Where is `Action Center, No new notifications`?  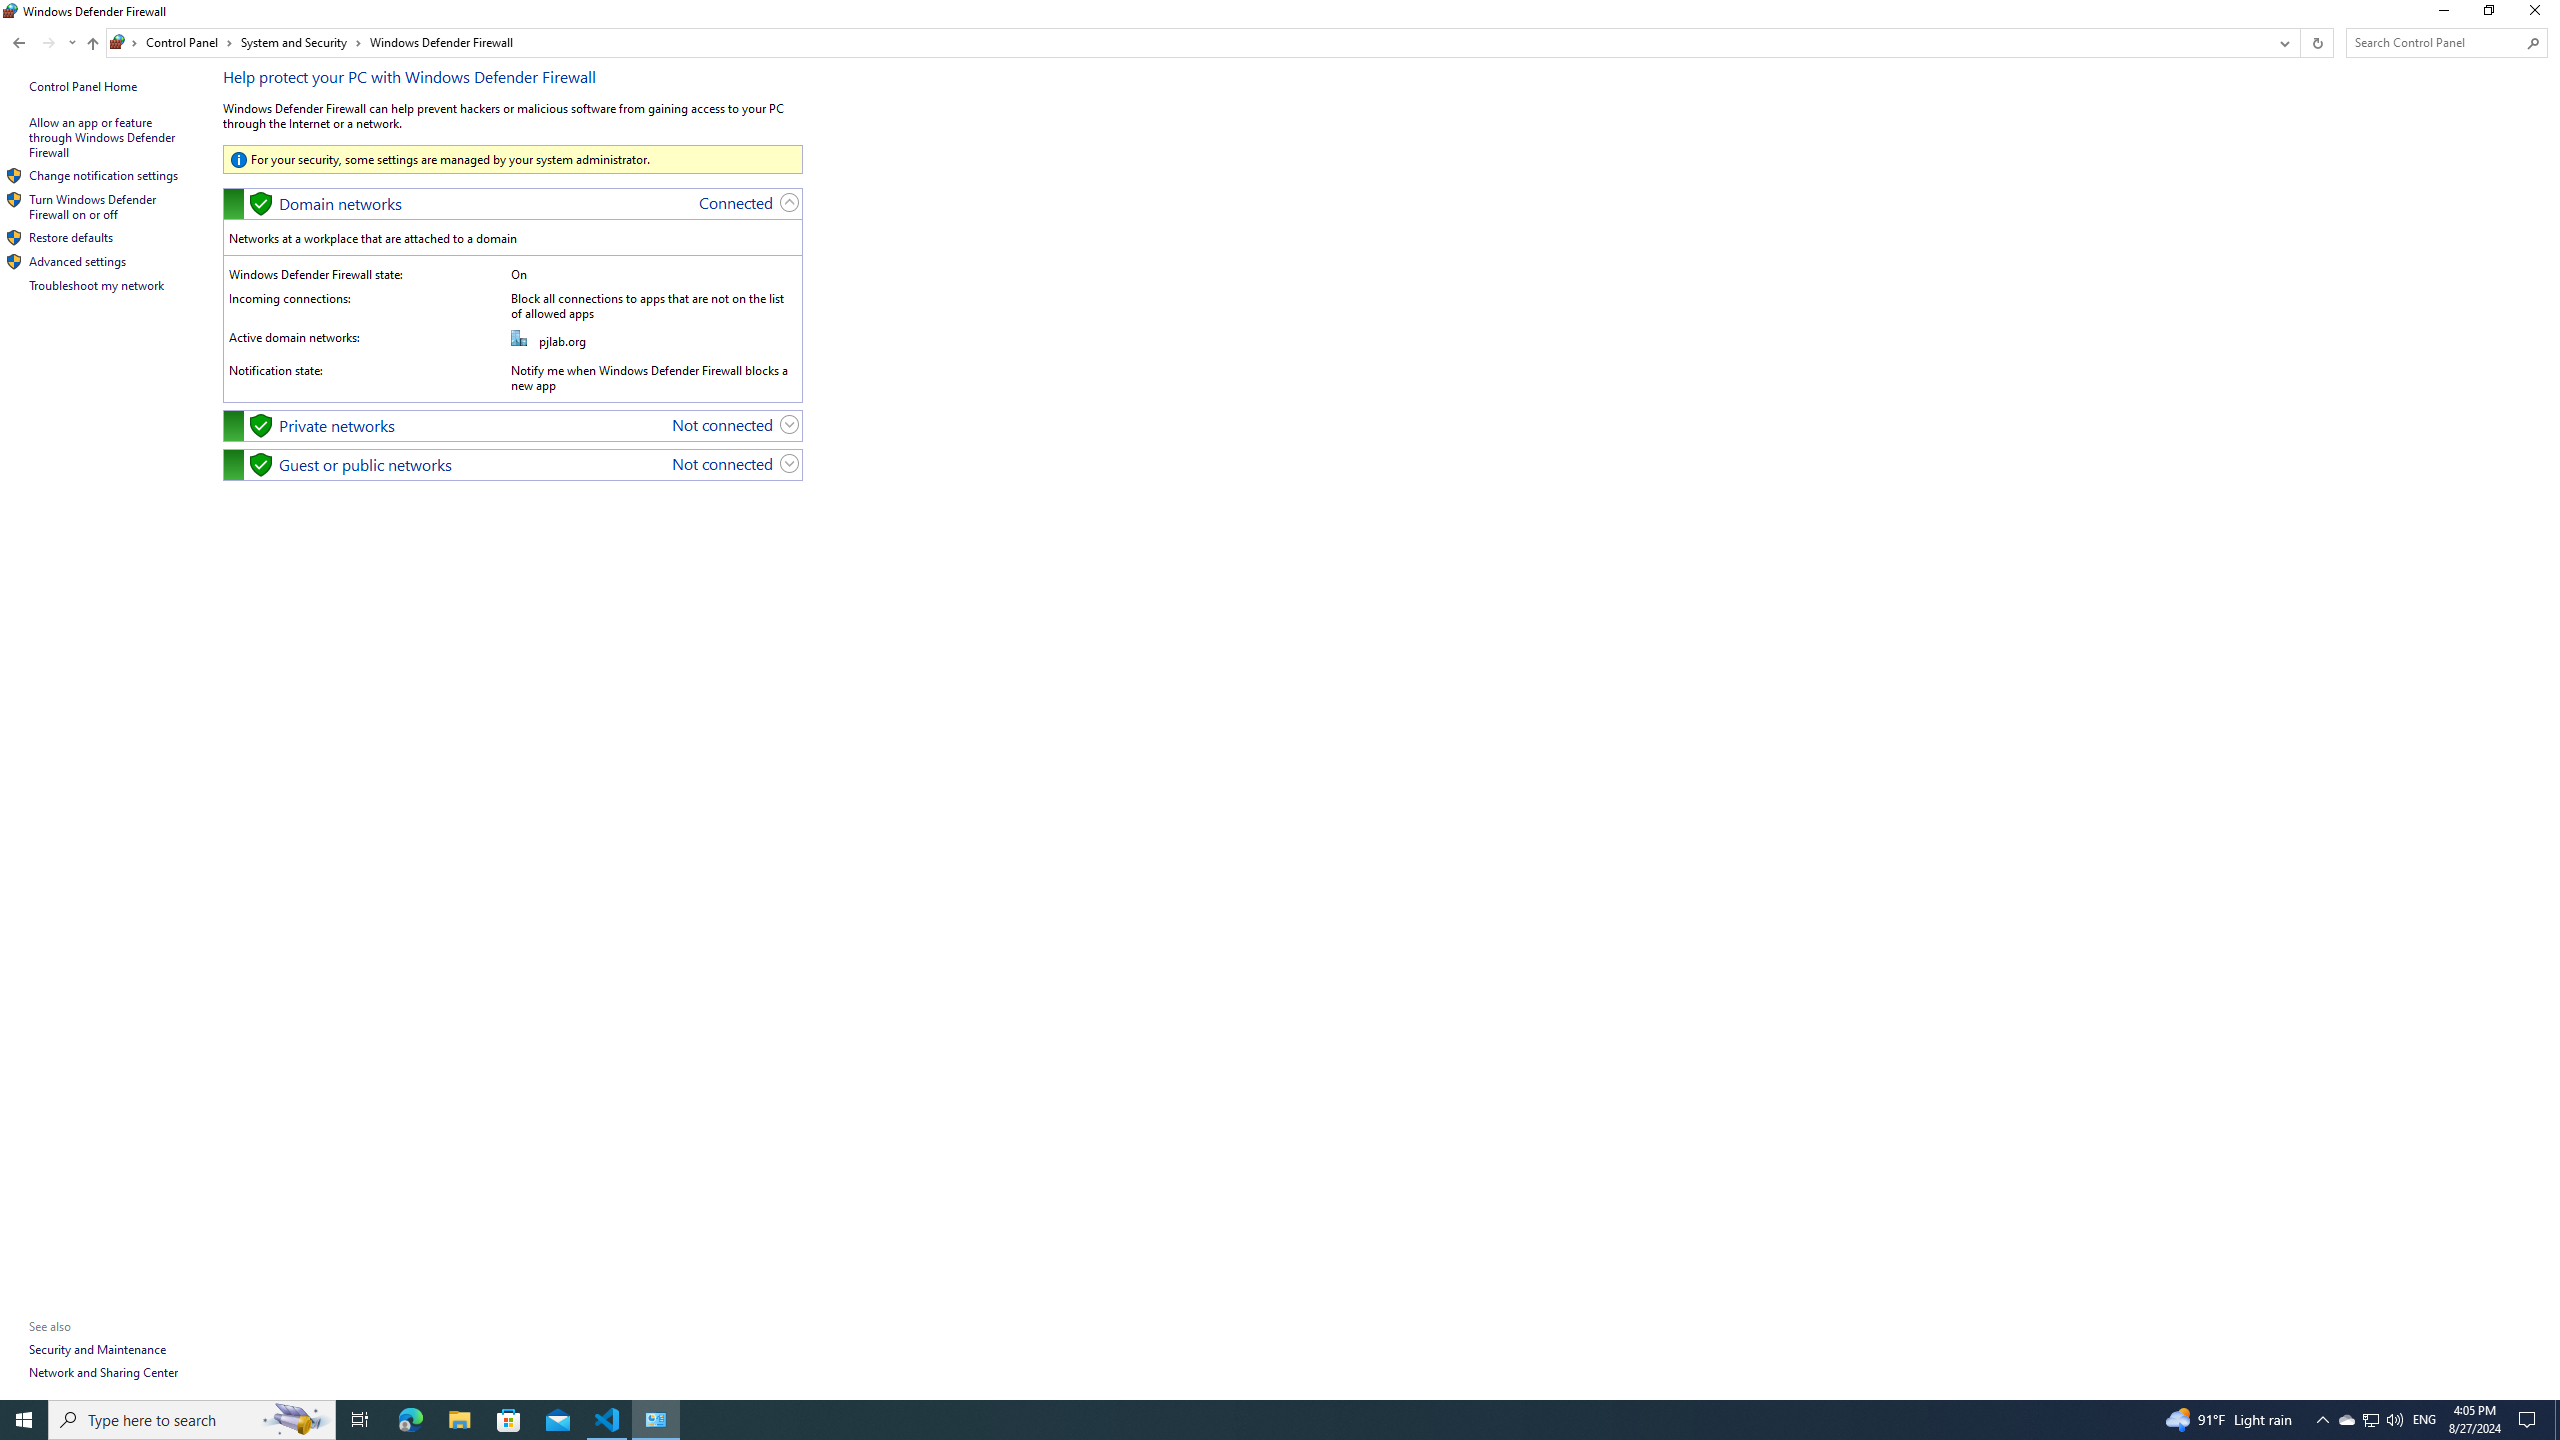
Action Center, No new notifications is located at coordinates (2530, 1420).